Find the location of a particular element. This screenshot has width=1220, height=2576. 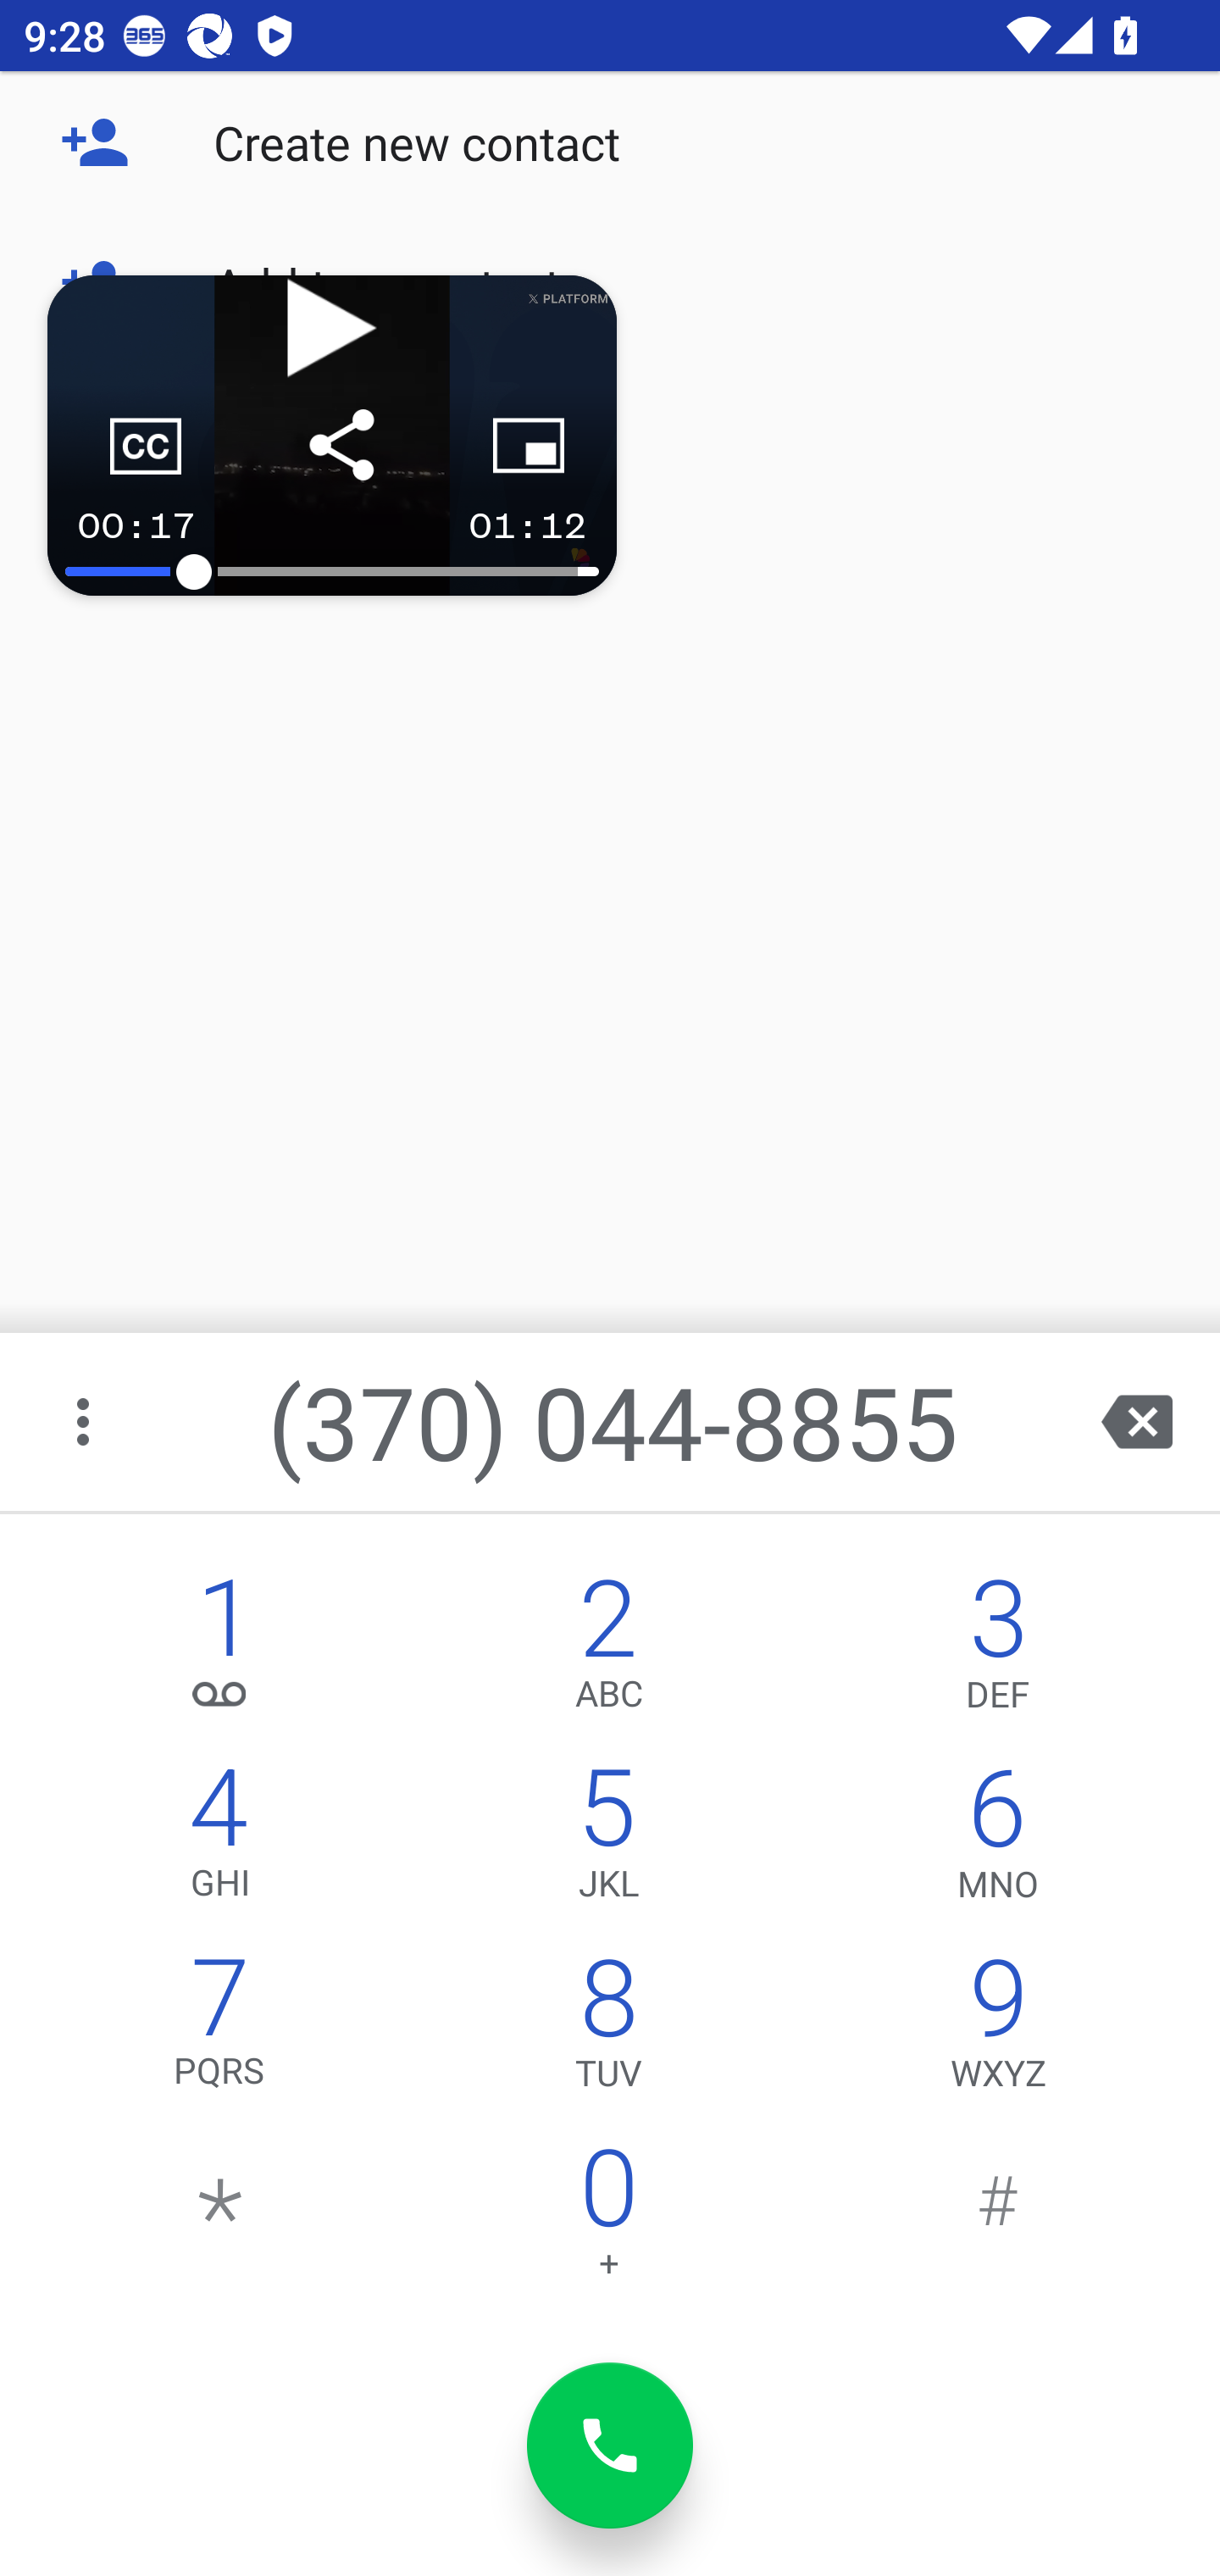

Create new contact is located at coordinates (610, 142).